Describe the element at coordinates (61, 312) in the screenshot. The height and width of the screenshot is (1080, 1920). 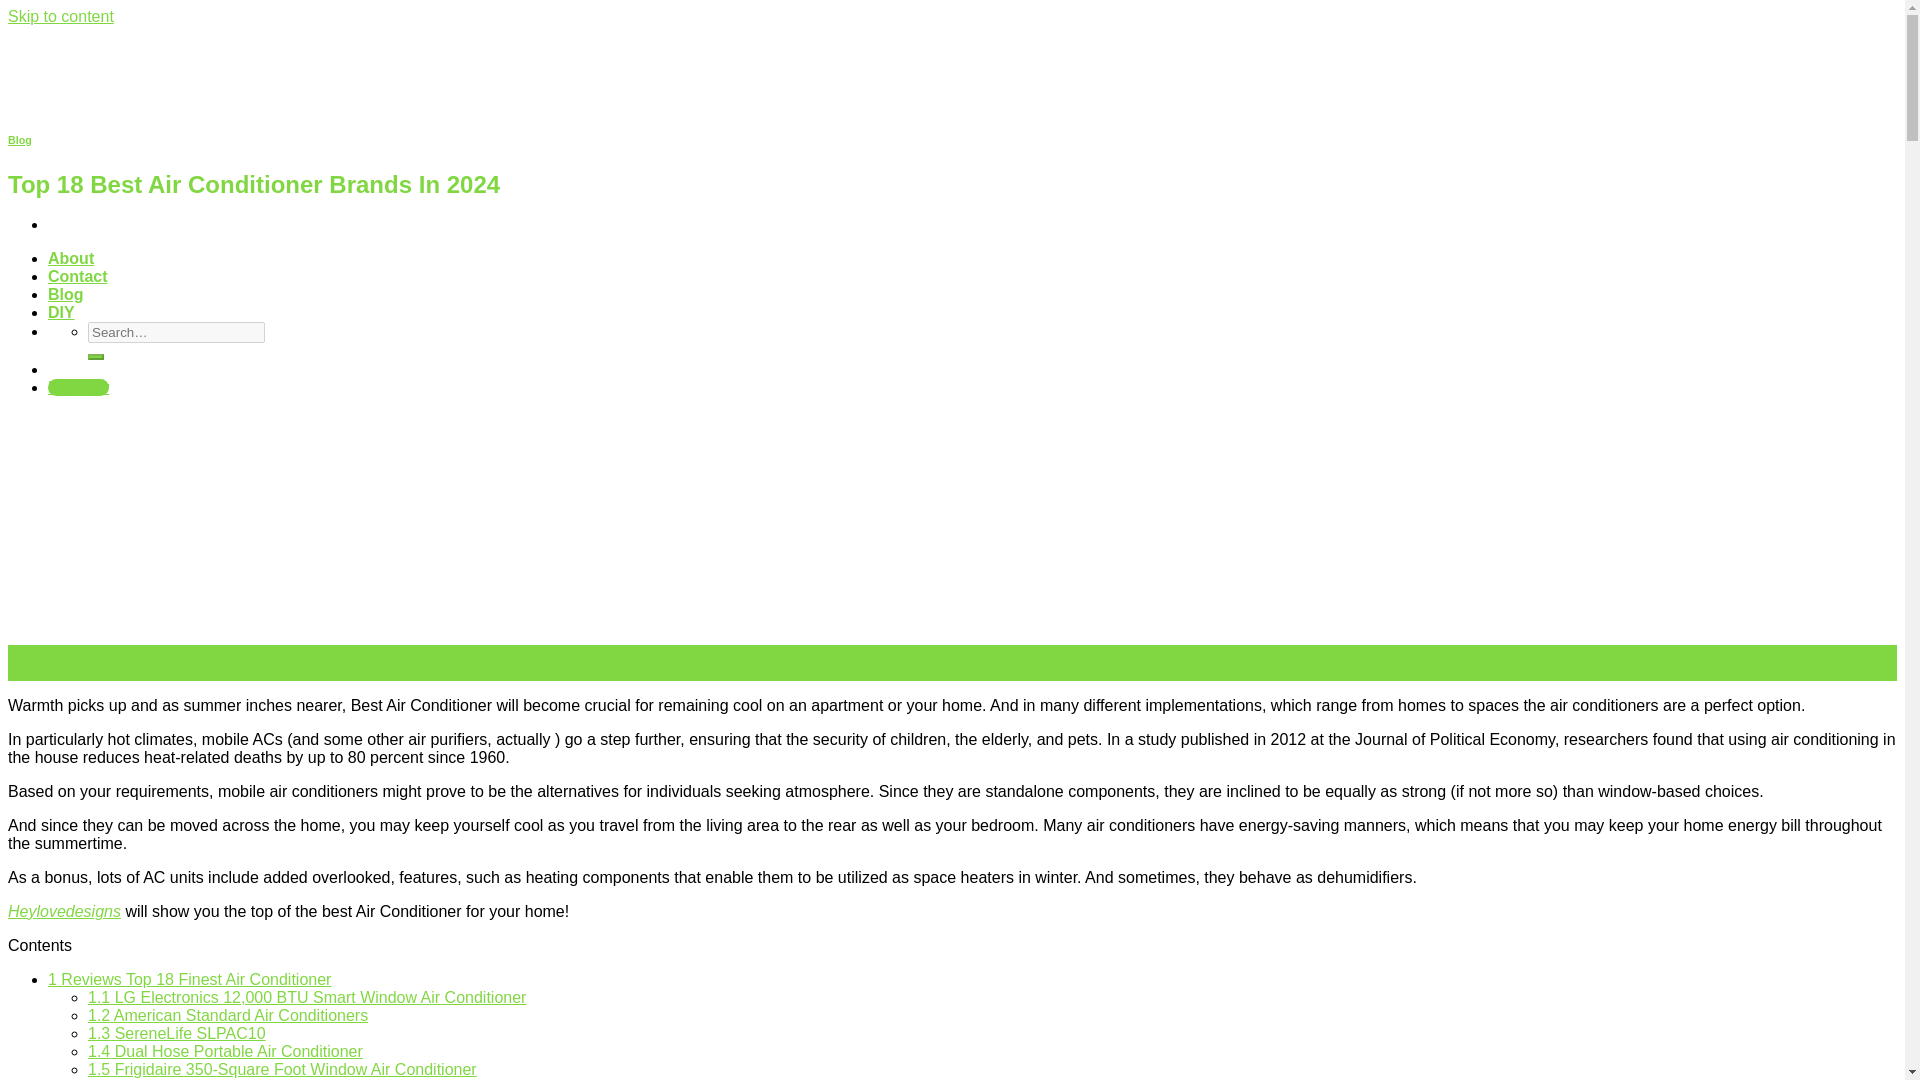
I see `DIY` at that location.